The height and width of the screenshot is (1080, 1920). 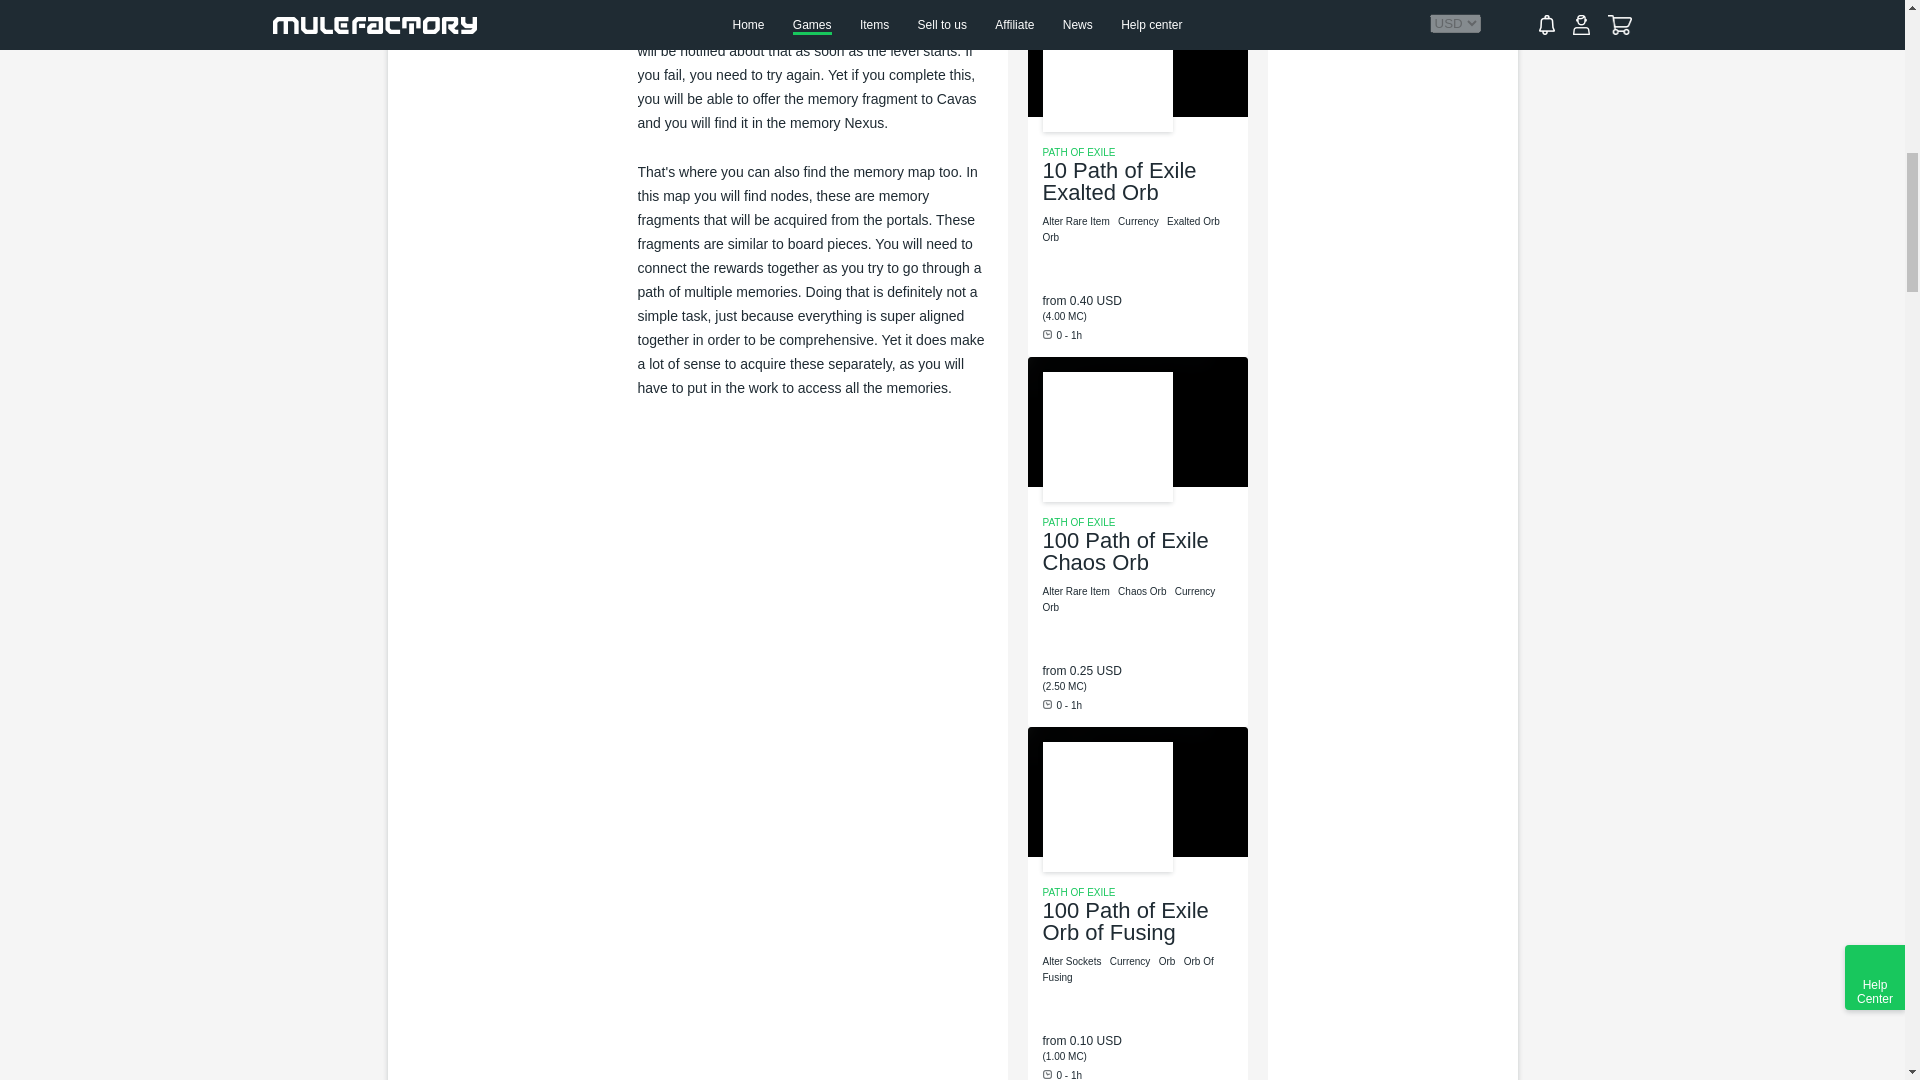 I want to click on More items in Path of Exile Alter Rare Item category, so click(x=1076, y=592).